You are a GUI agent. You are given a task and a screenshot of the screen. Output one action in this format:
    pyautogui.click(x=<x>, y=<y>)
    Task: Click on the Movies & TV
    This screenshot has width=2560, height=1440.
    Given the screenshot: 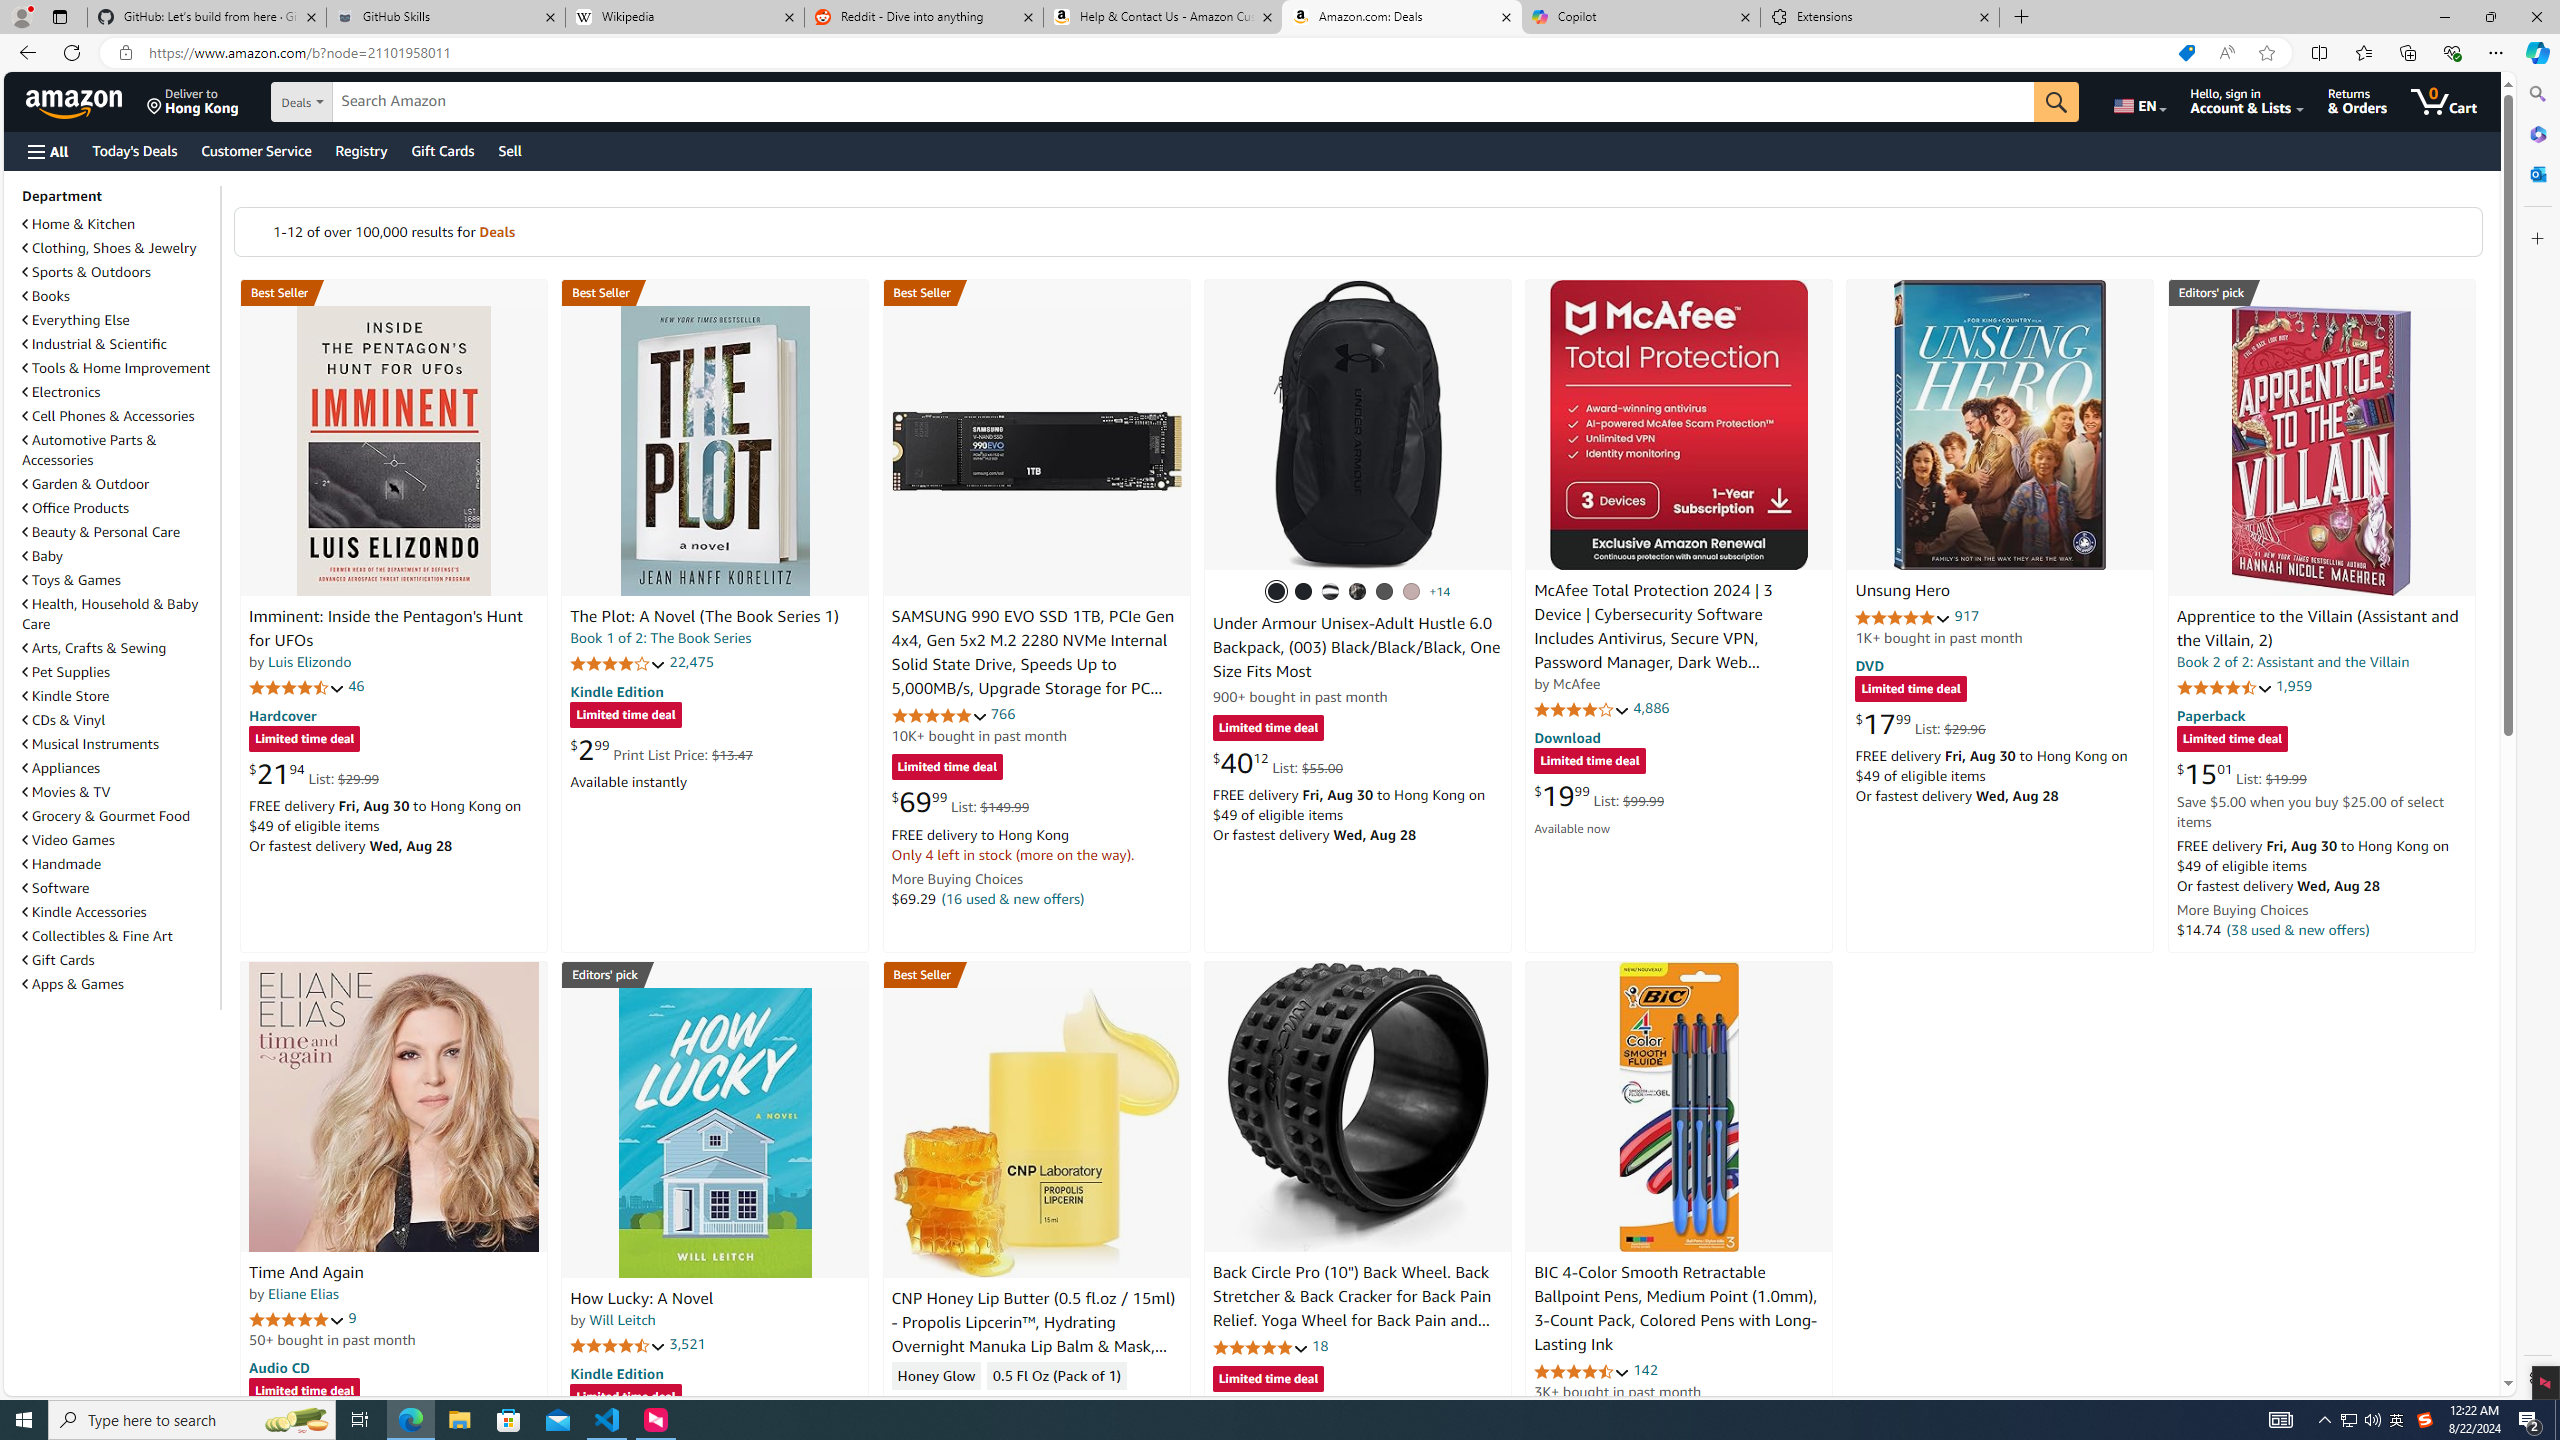 What is the action you would take?
    pyautogui.click(x=66, y=792)
    